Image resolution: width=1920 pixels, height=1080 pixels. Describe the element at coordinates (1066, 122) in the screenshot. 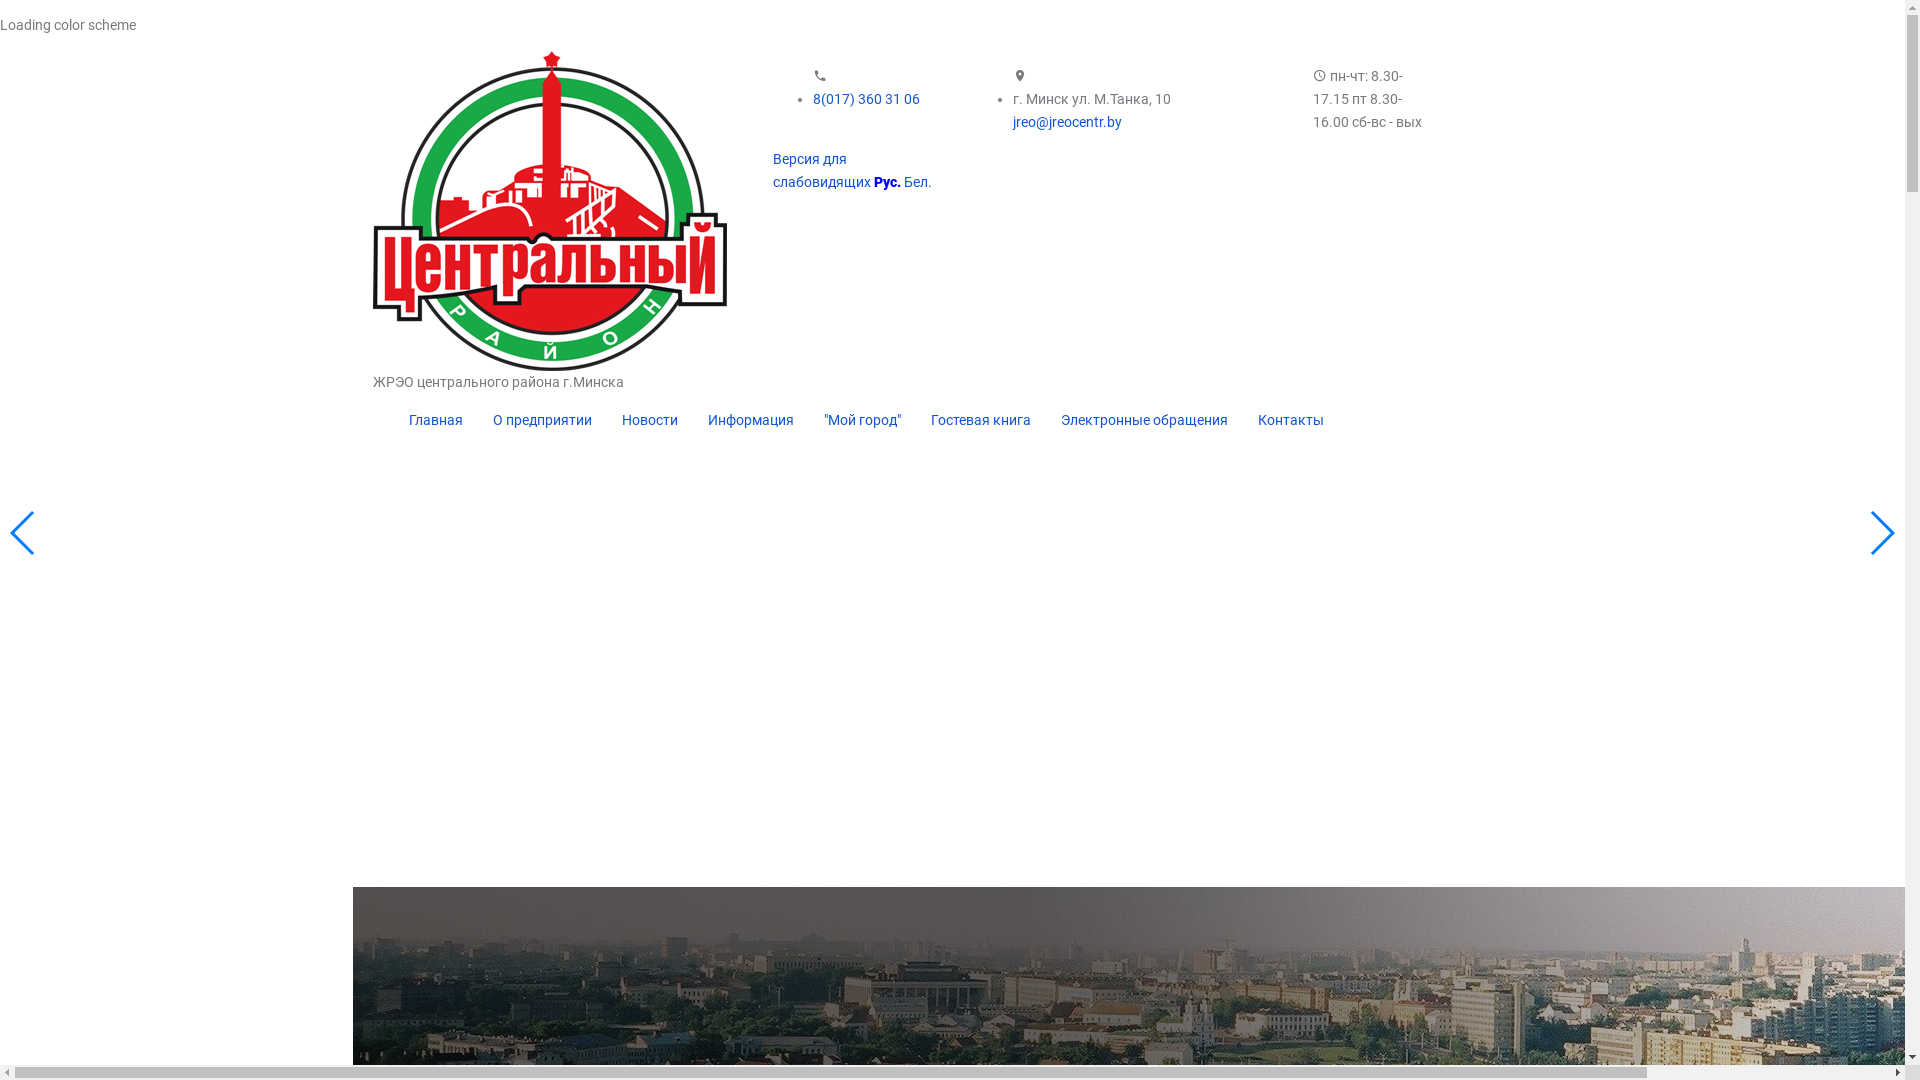

I see `jreo@jreocentr.by` at that location.